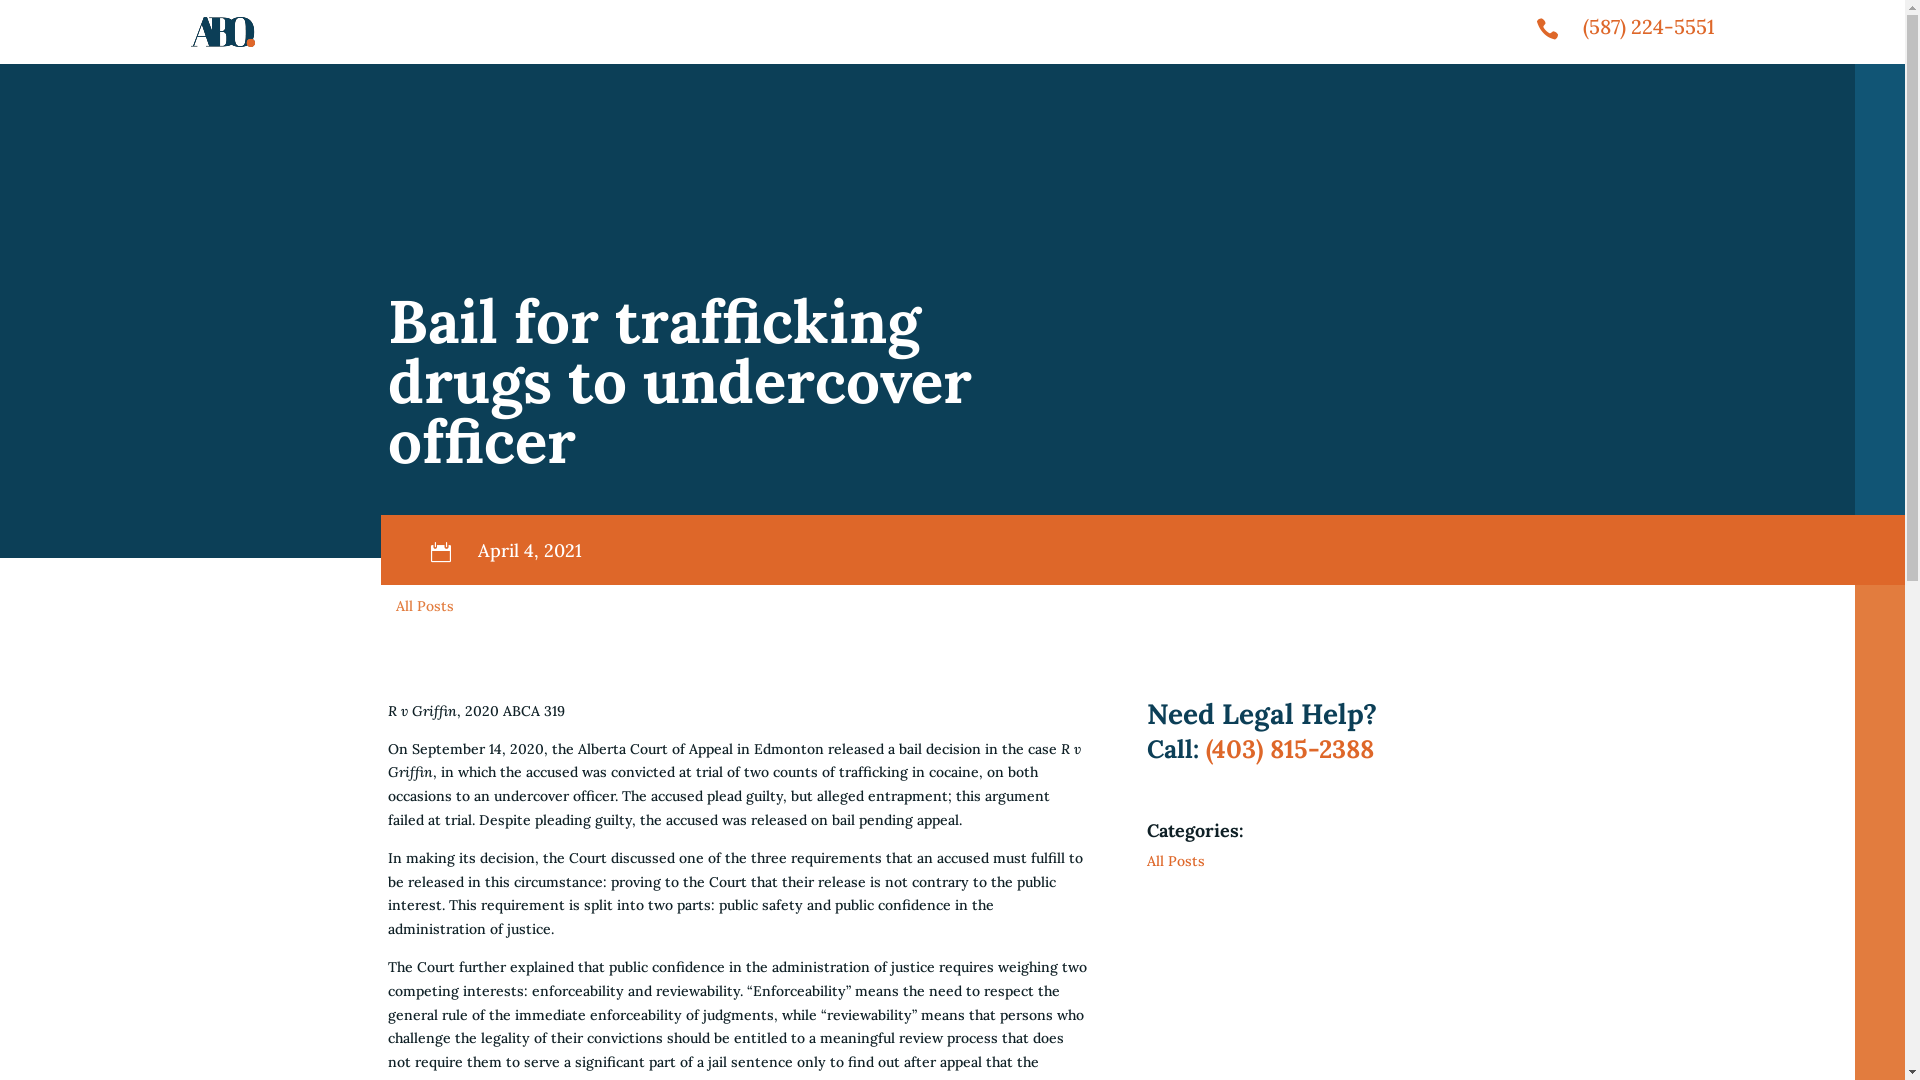 This screenshot has width=1920, height=1080. Describe the element at coordinates (1290, 749) in the screenshot. I see `(403) 815-2388` at that location.